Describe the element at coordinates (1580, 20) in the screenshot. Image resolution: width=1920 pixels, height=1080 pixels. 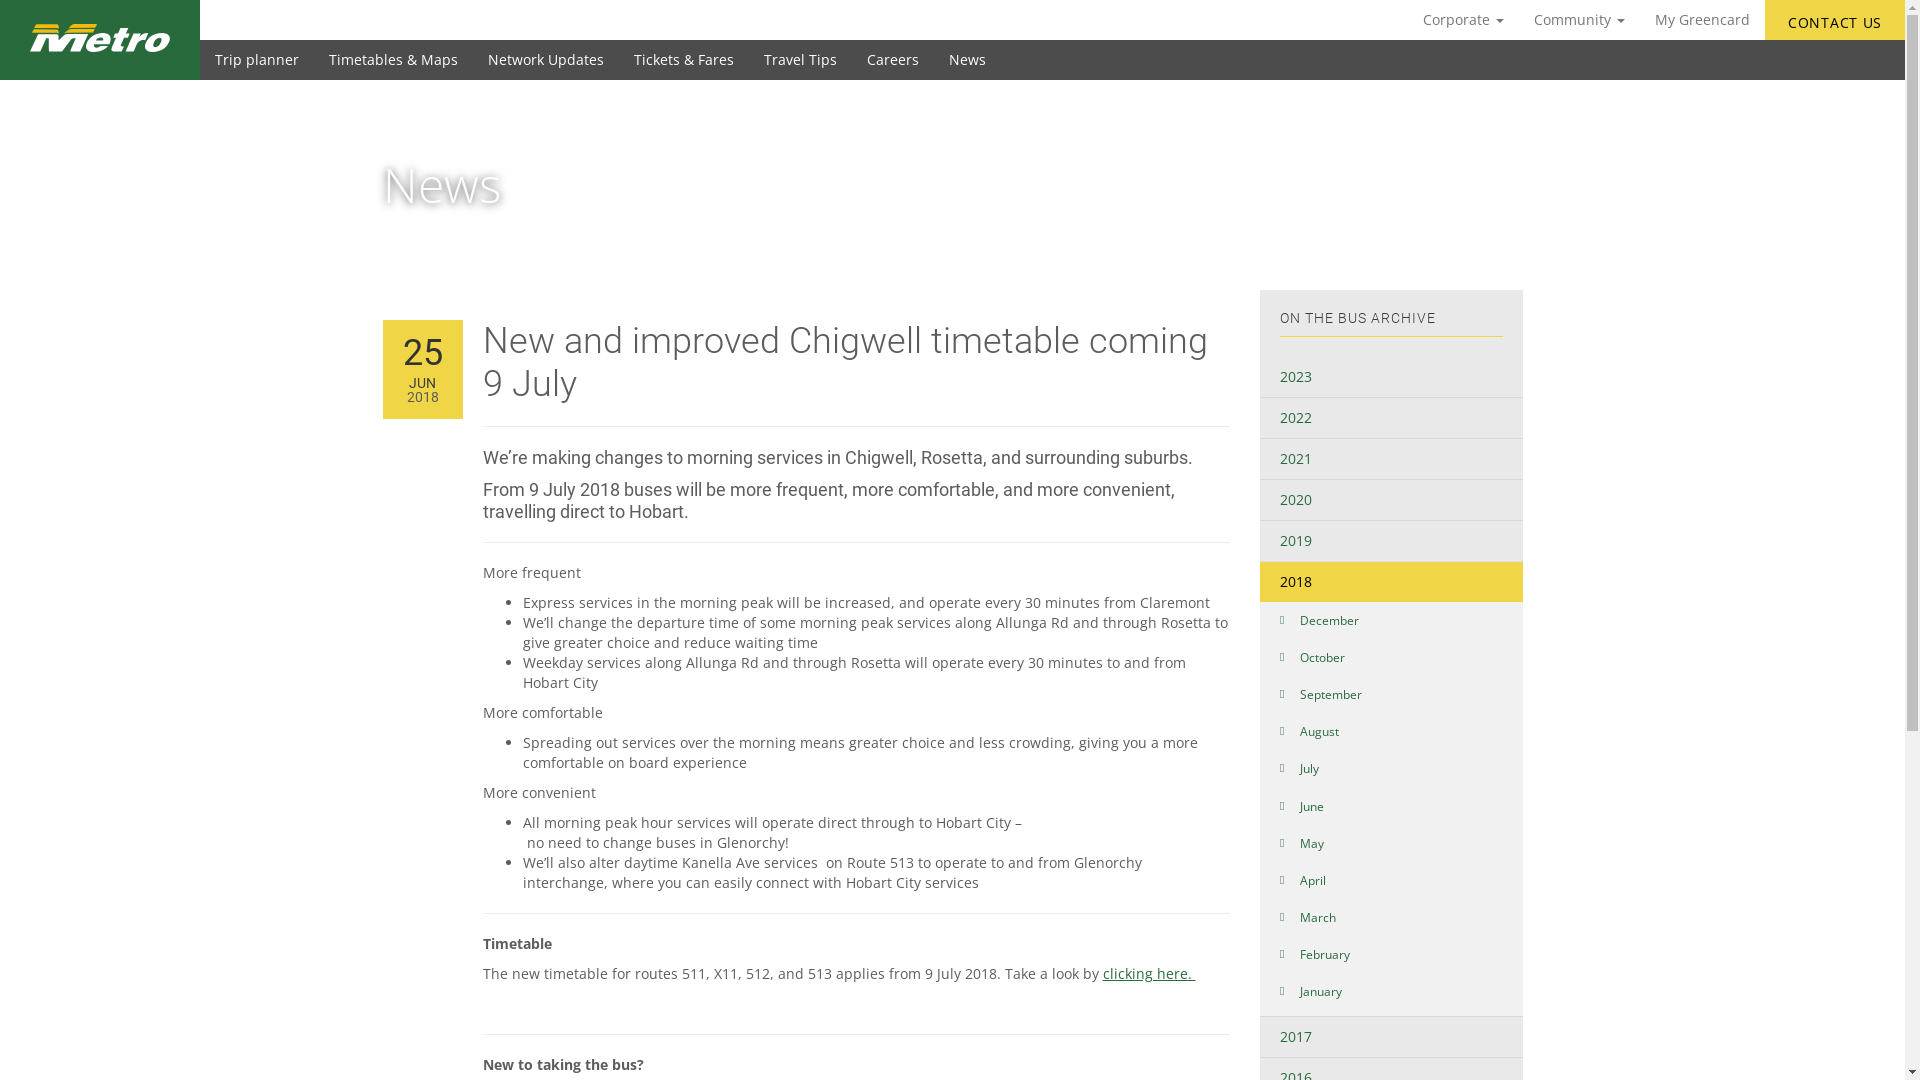
I see `Community` at that location.